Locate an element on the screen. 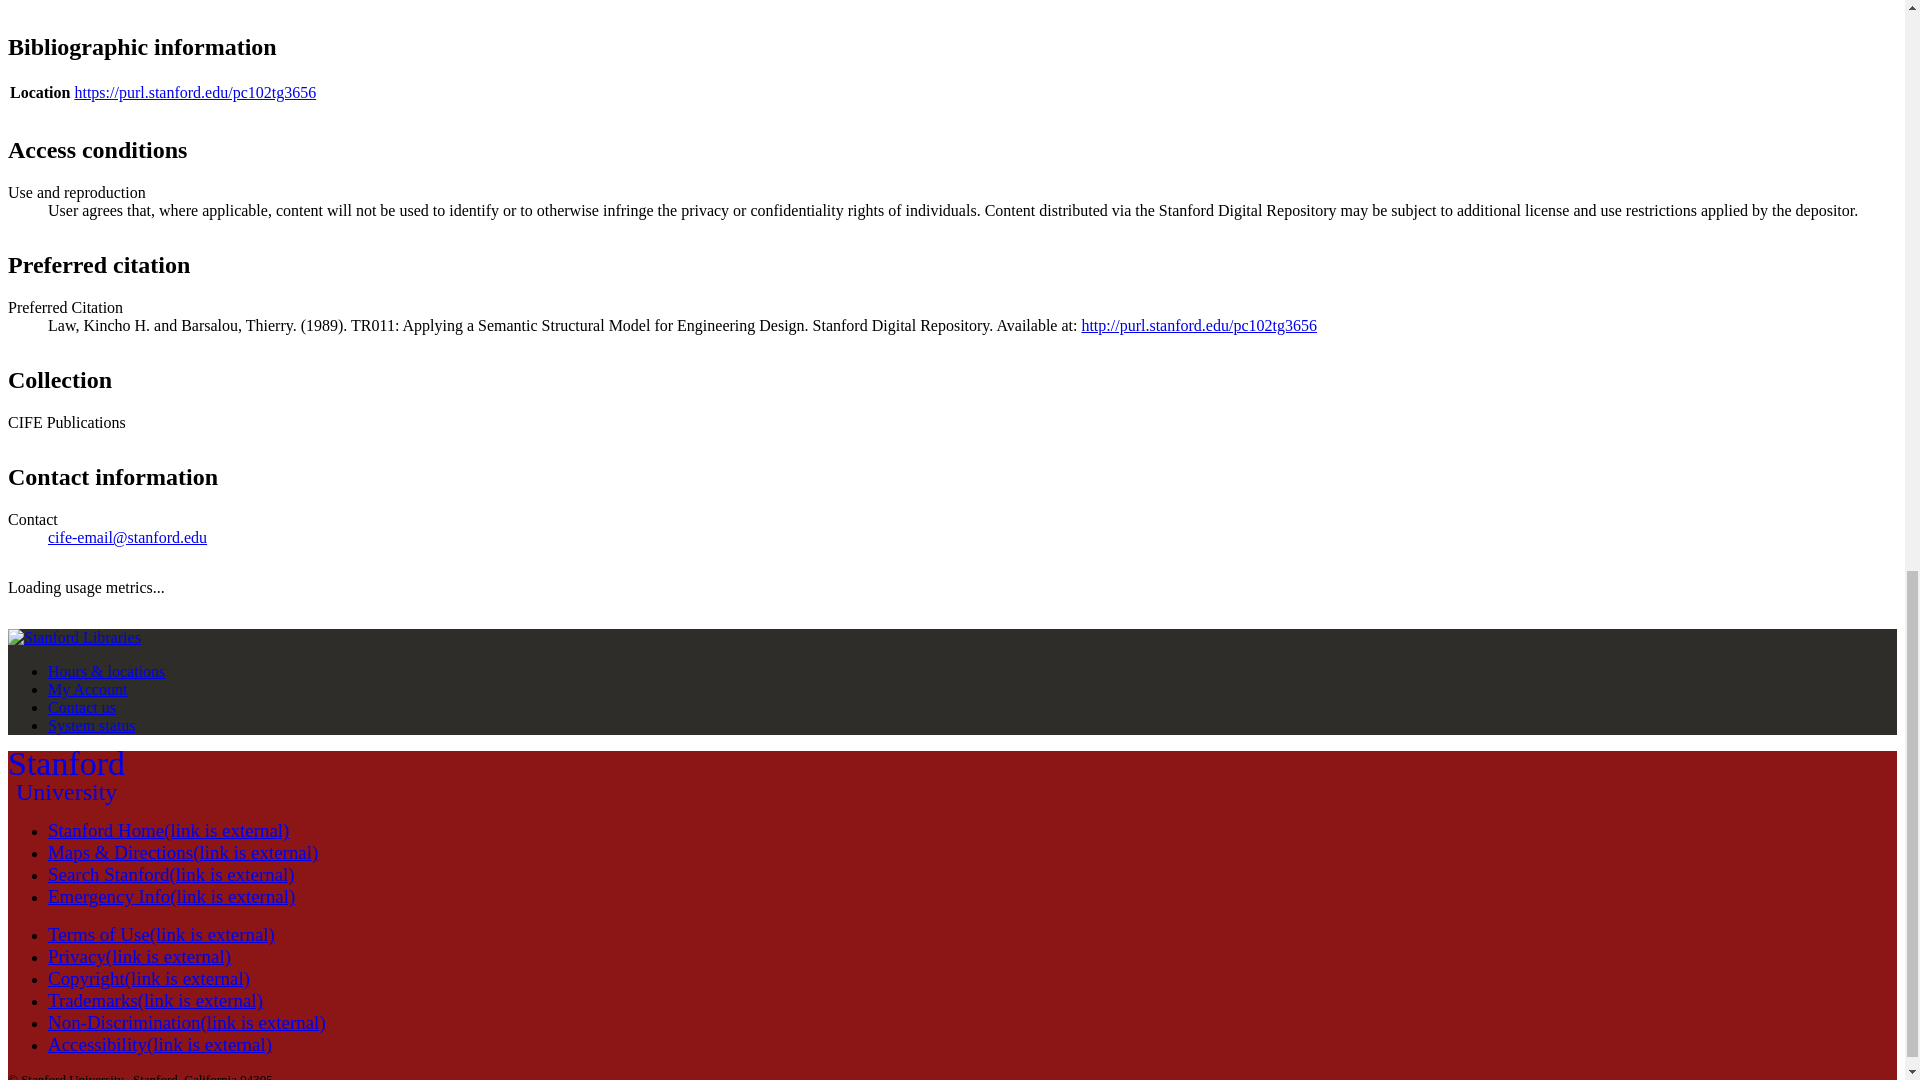 The image size is (1920, 1080). Report alleged copyright infringement is located at coordinates (148, 978).